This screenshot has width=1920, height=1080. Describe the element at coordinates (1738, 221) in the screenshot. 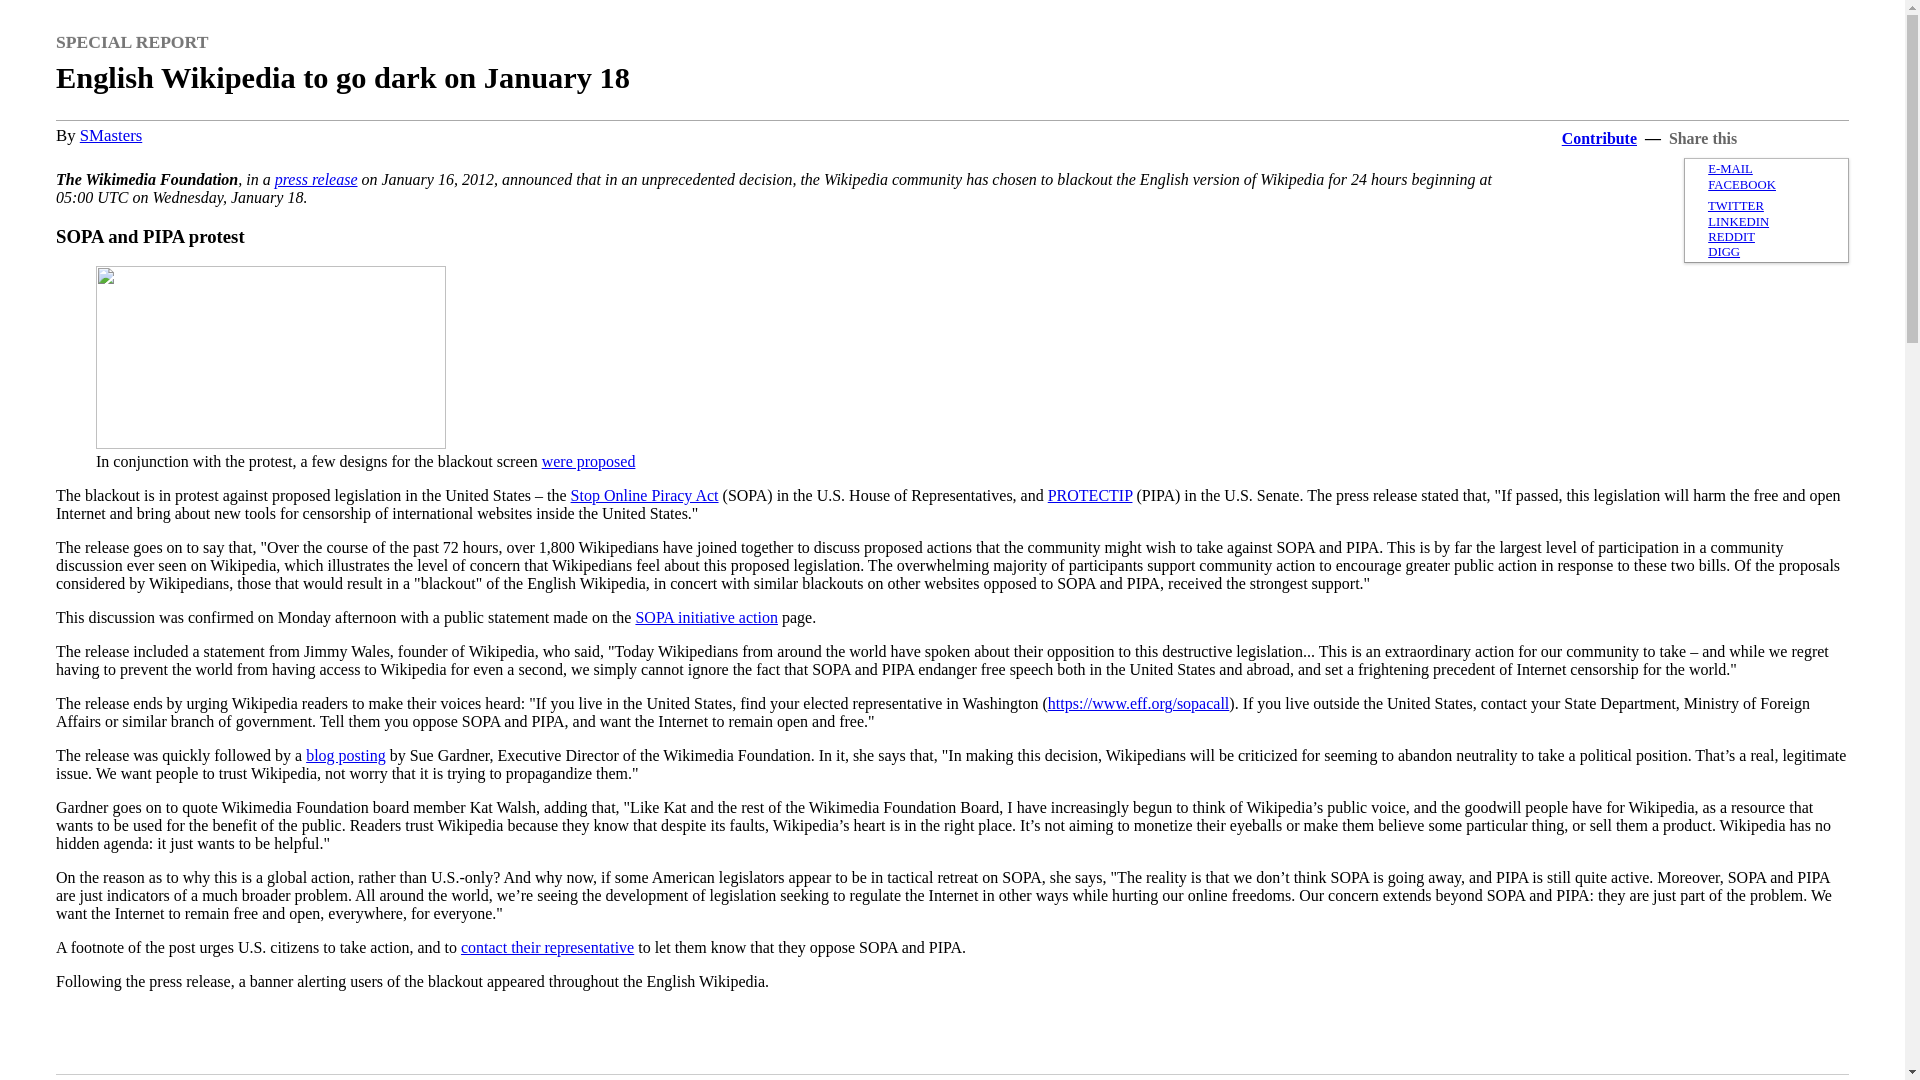

I see `LINKEDIN` at that location.